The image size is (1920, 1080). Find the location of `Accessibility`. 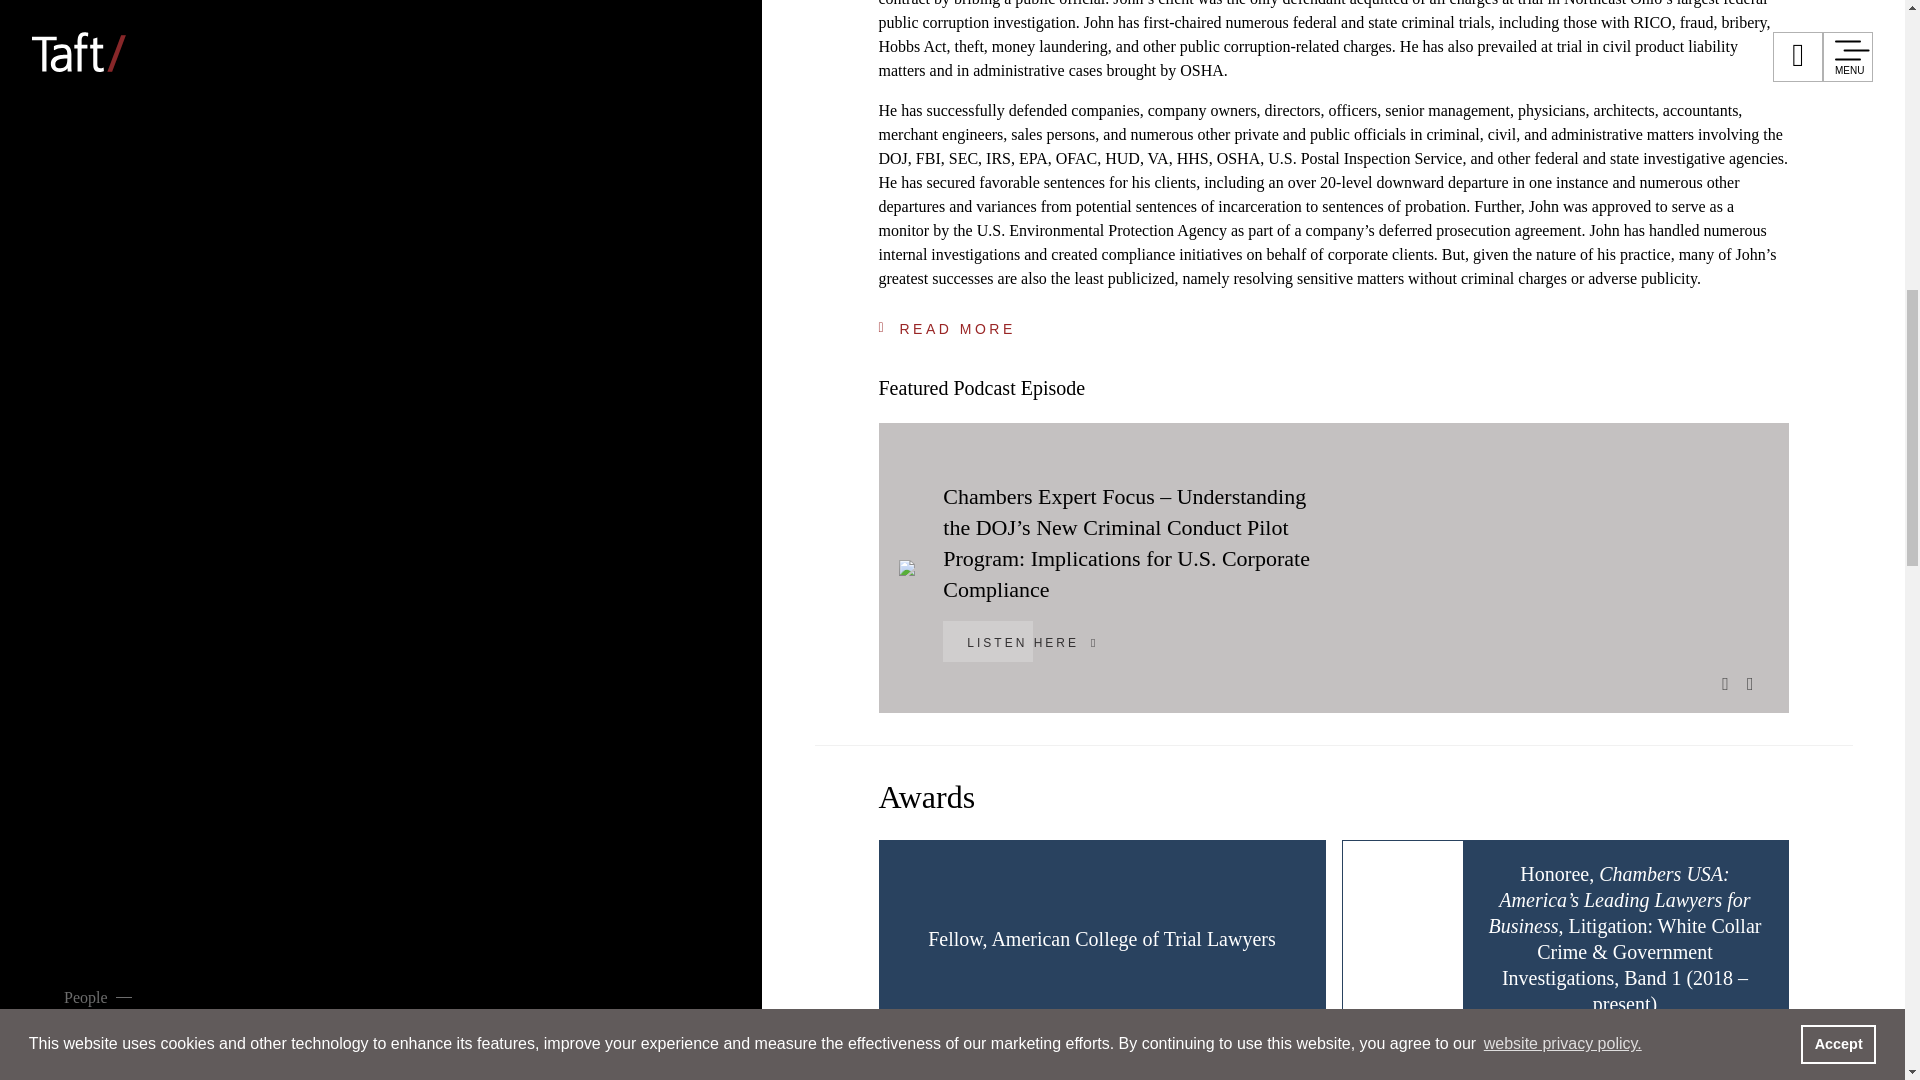

Accessibility is located at coordinates (1638, 804).